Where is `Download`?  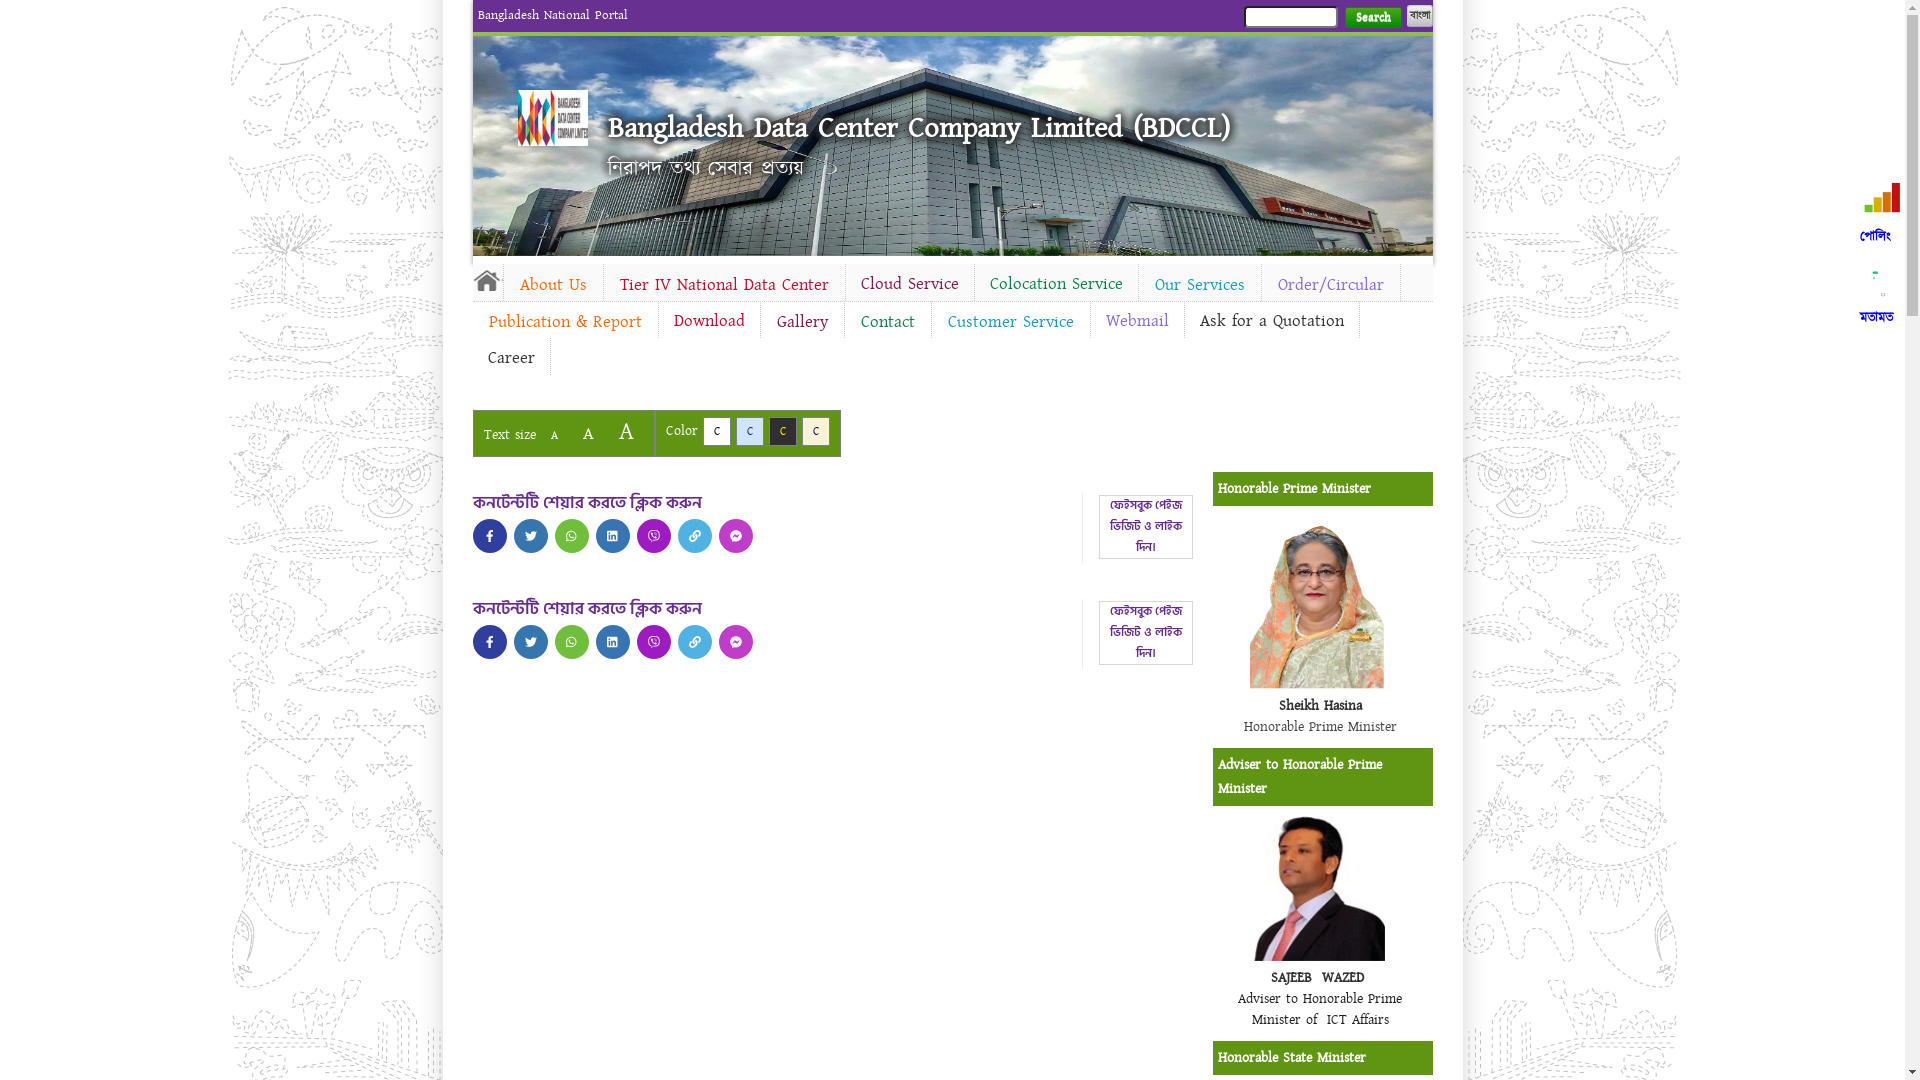
Download is located at coordinates (708, 321).